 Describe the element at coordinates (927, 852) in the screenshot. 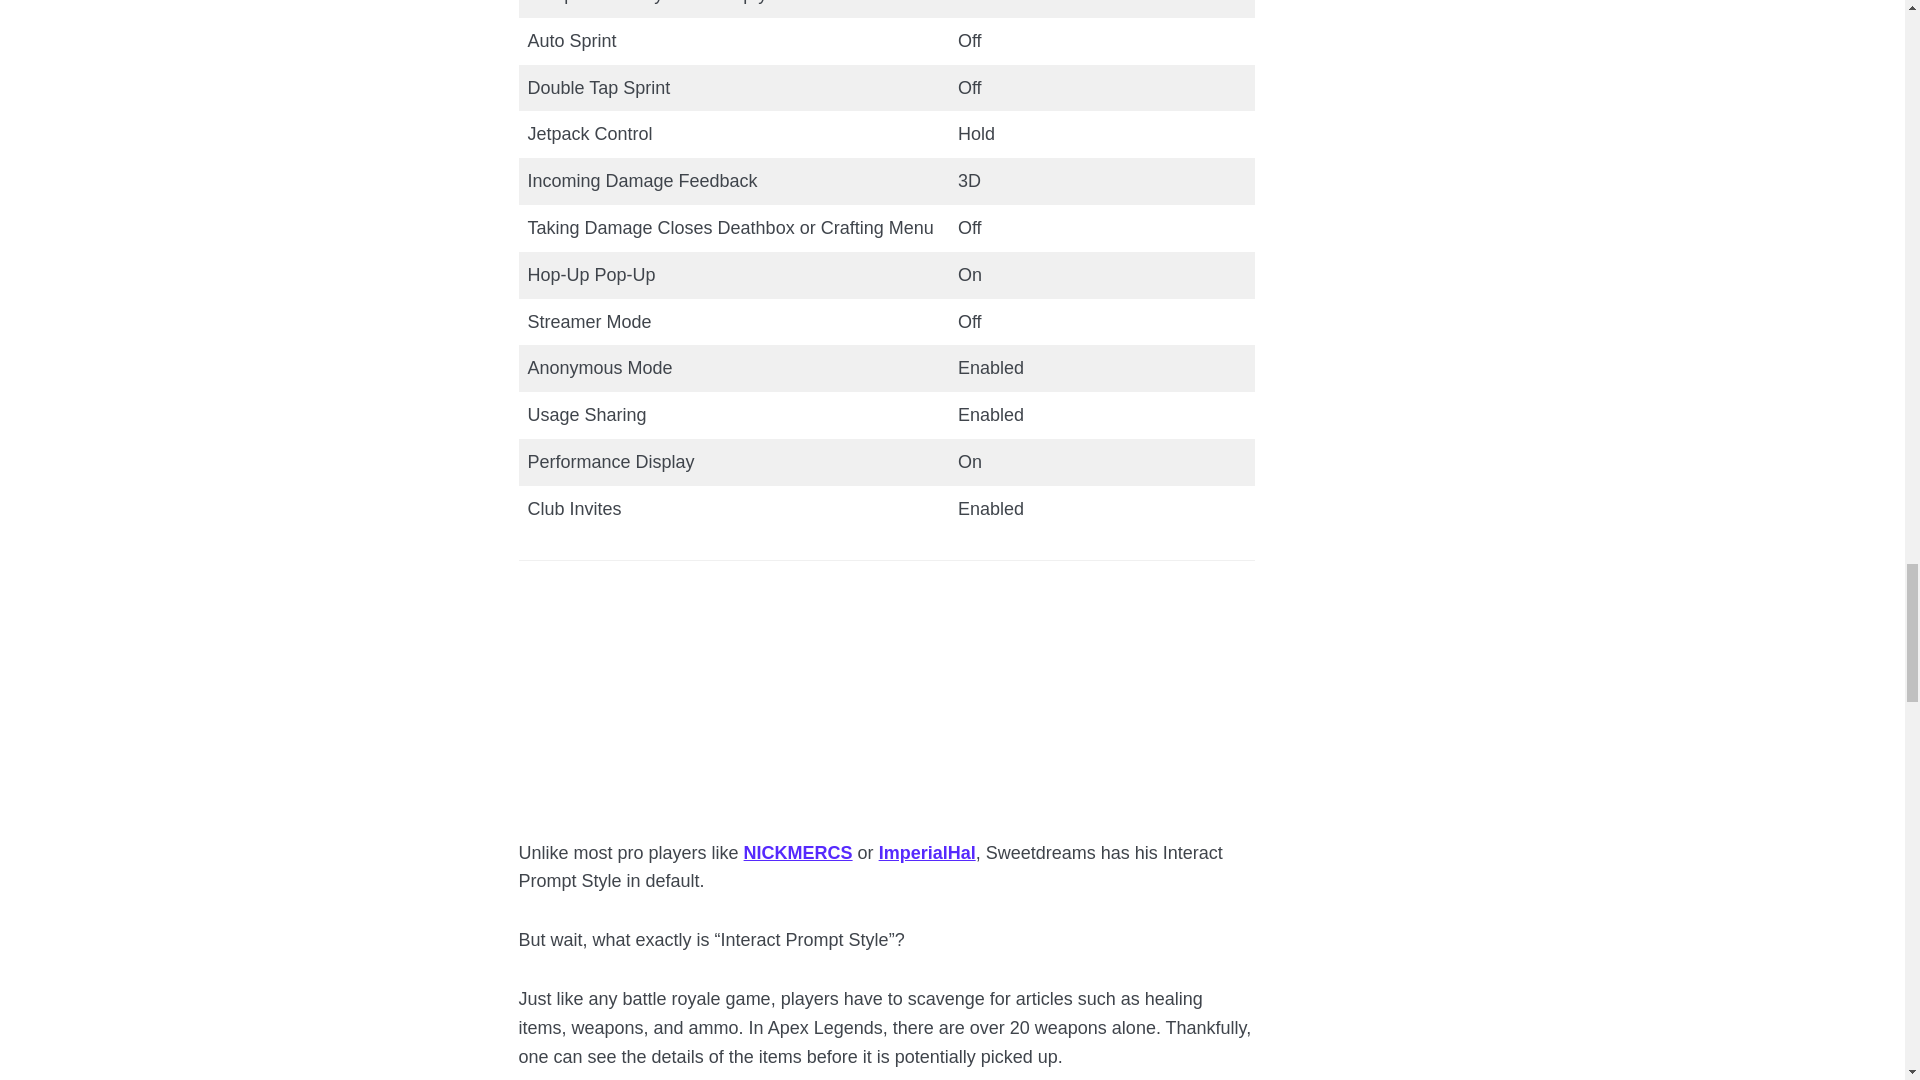

I see `ImperialHal` at that location.